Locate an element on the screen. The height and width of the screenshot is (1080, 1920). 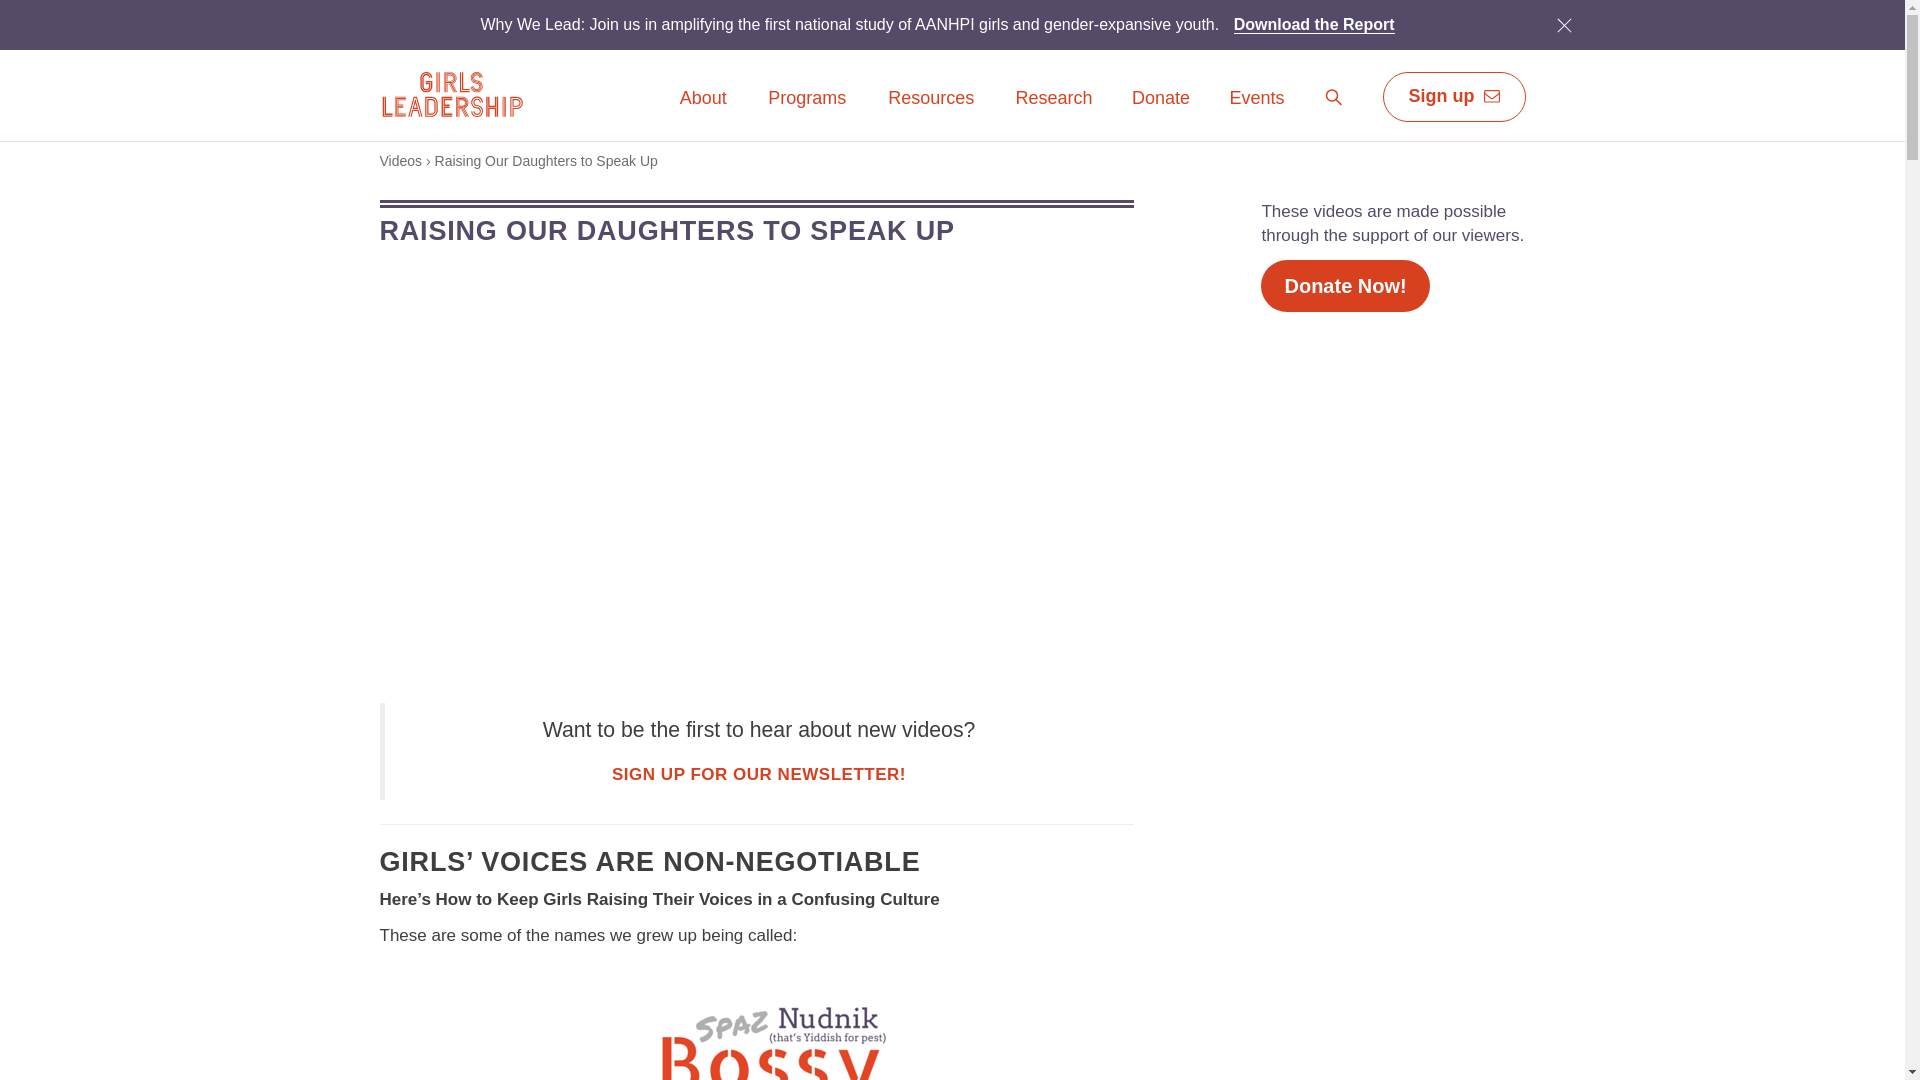
About is located at coordinates (703, 99).